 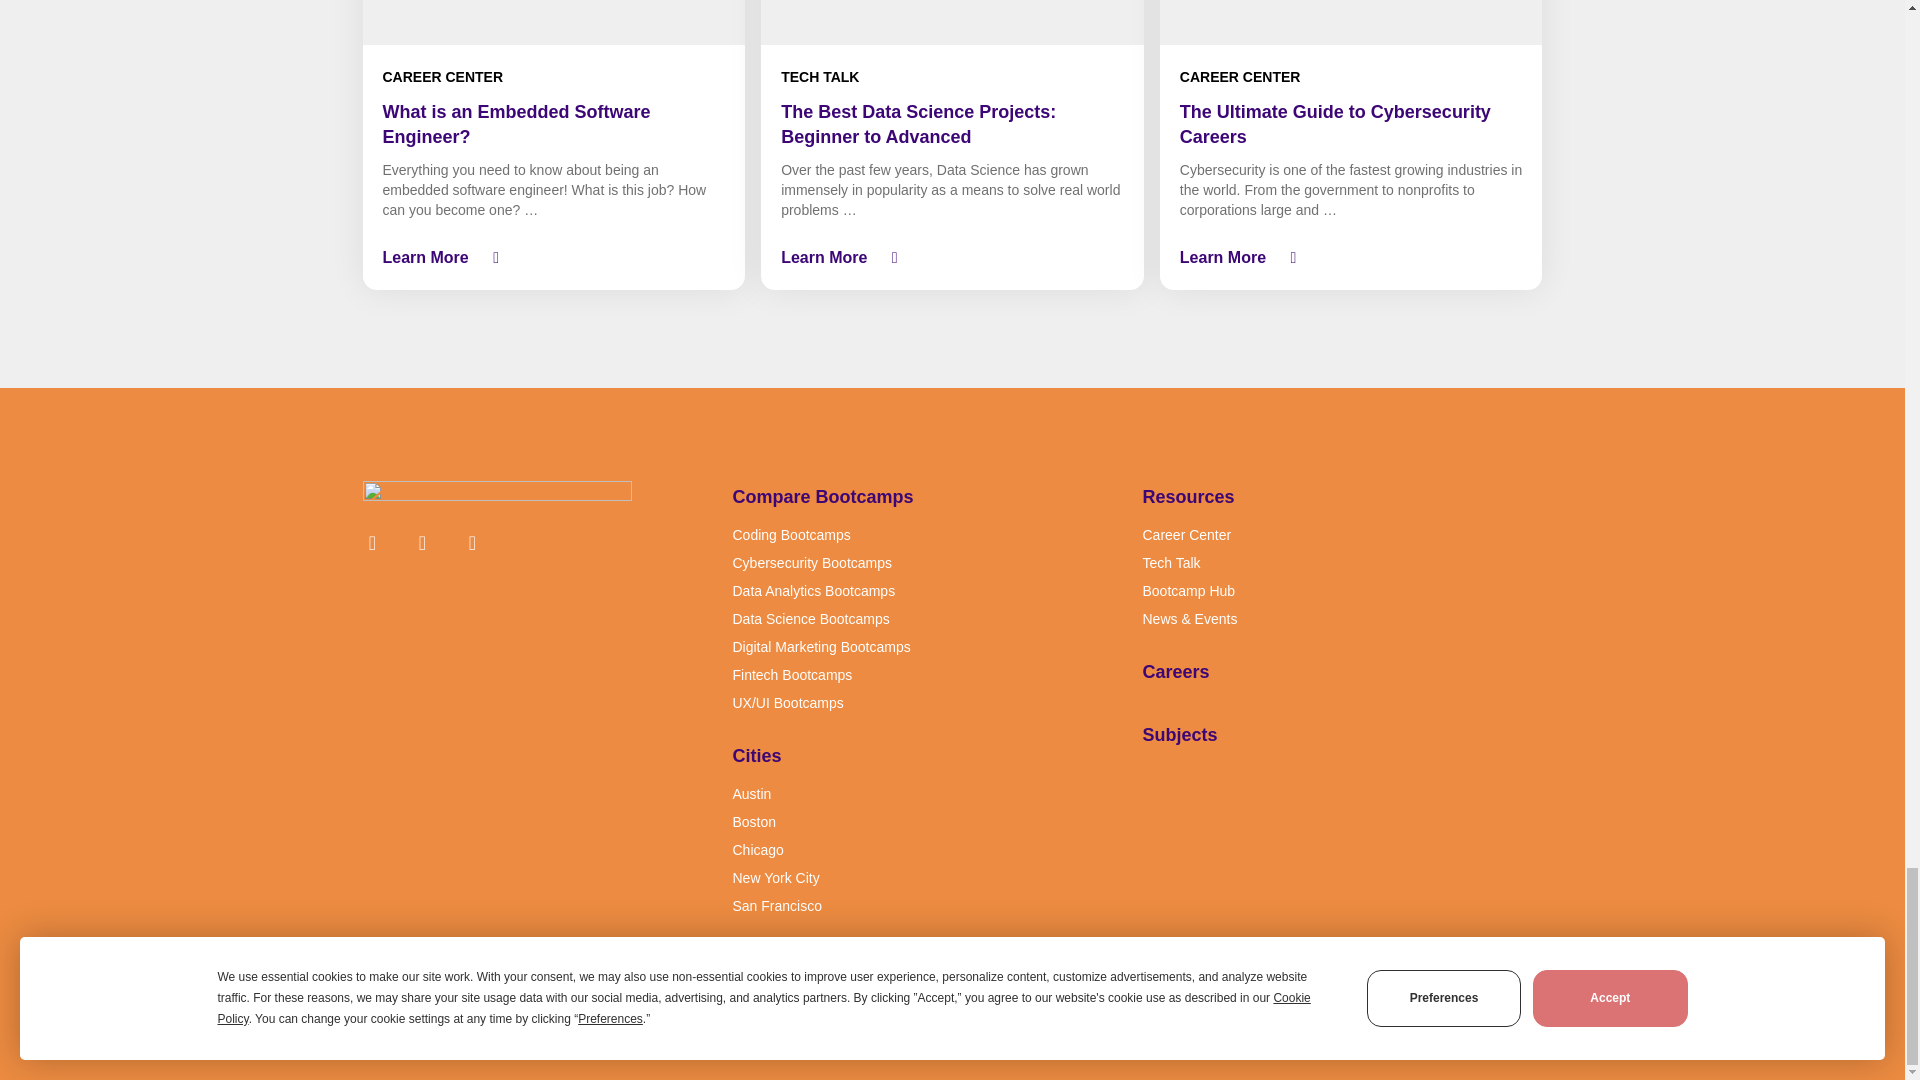 I want to click on The Best Data Science Projects: Beginner to Advanced, so click(x=918, y=124).